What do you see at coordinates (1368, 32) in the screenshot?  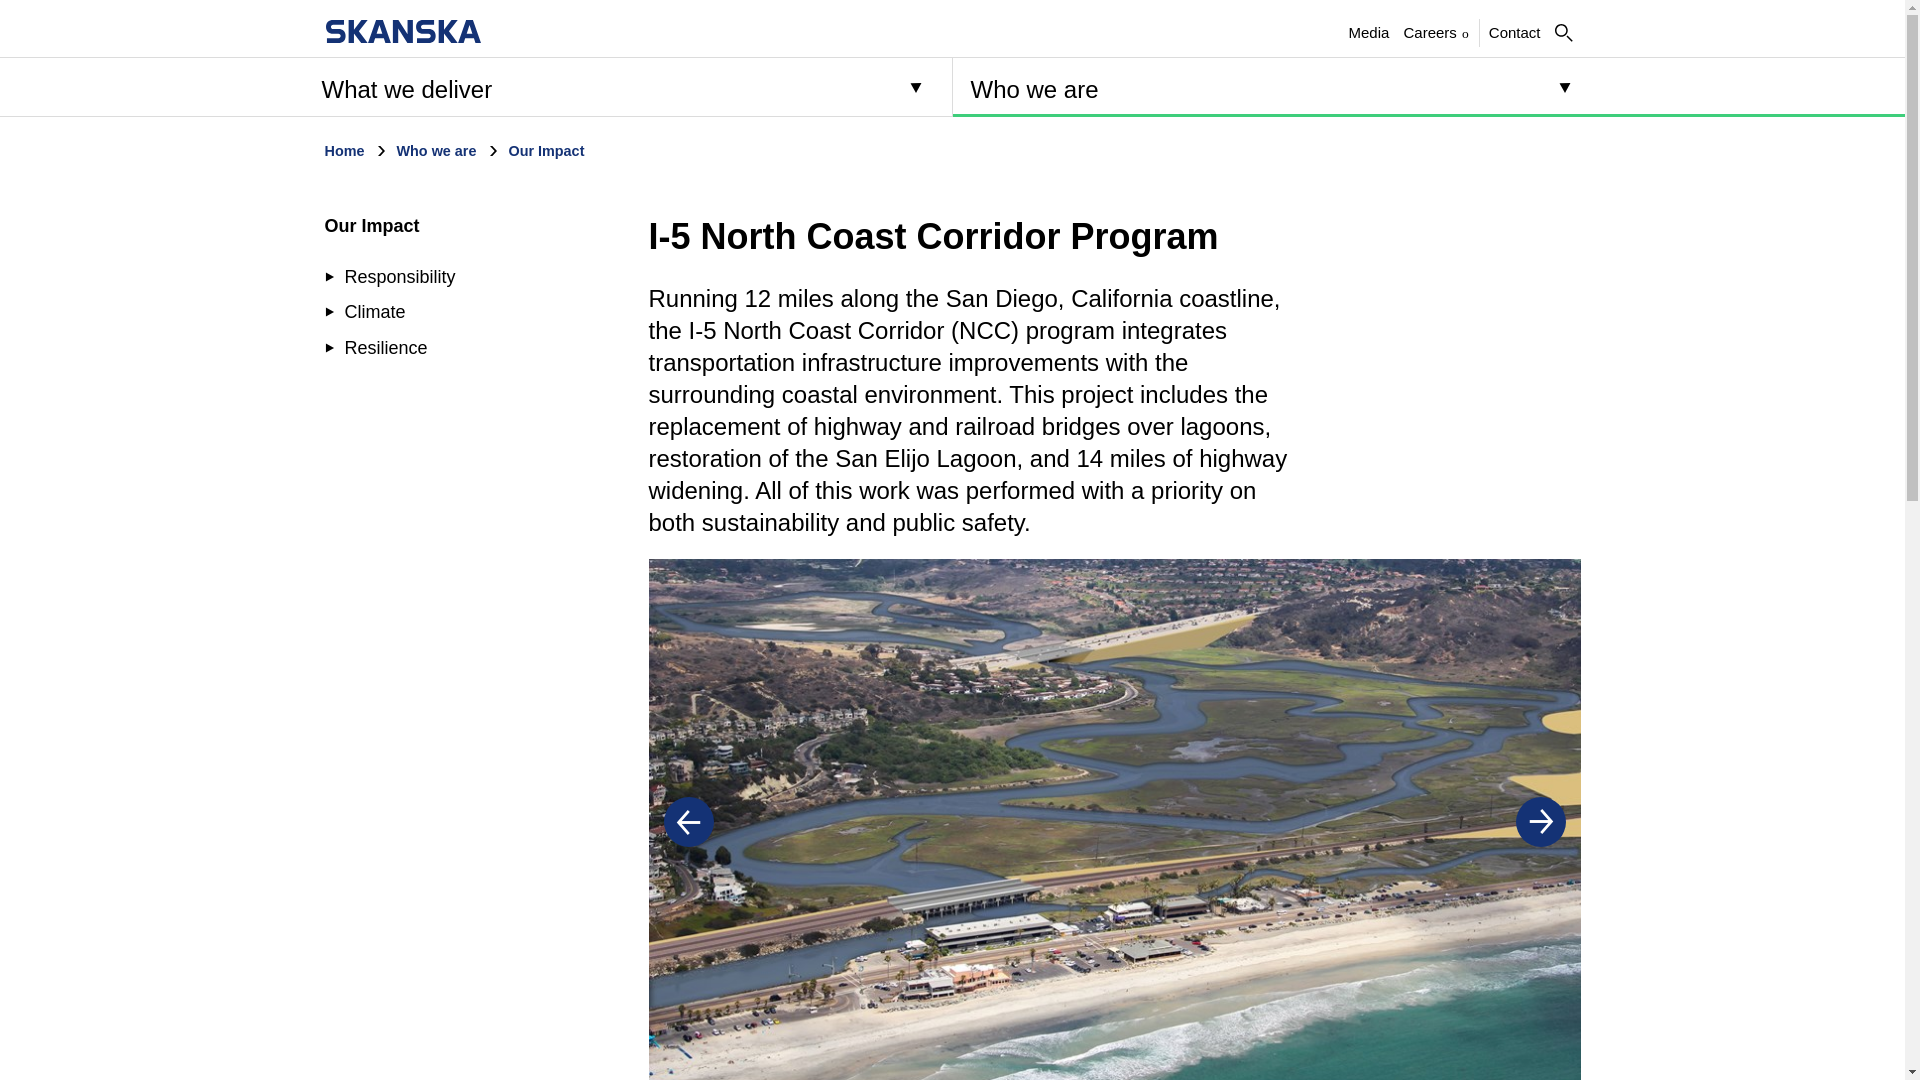 I see `Media` at bounding box center [1368, 32].